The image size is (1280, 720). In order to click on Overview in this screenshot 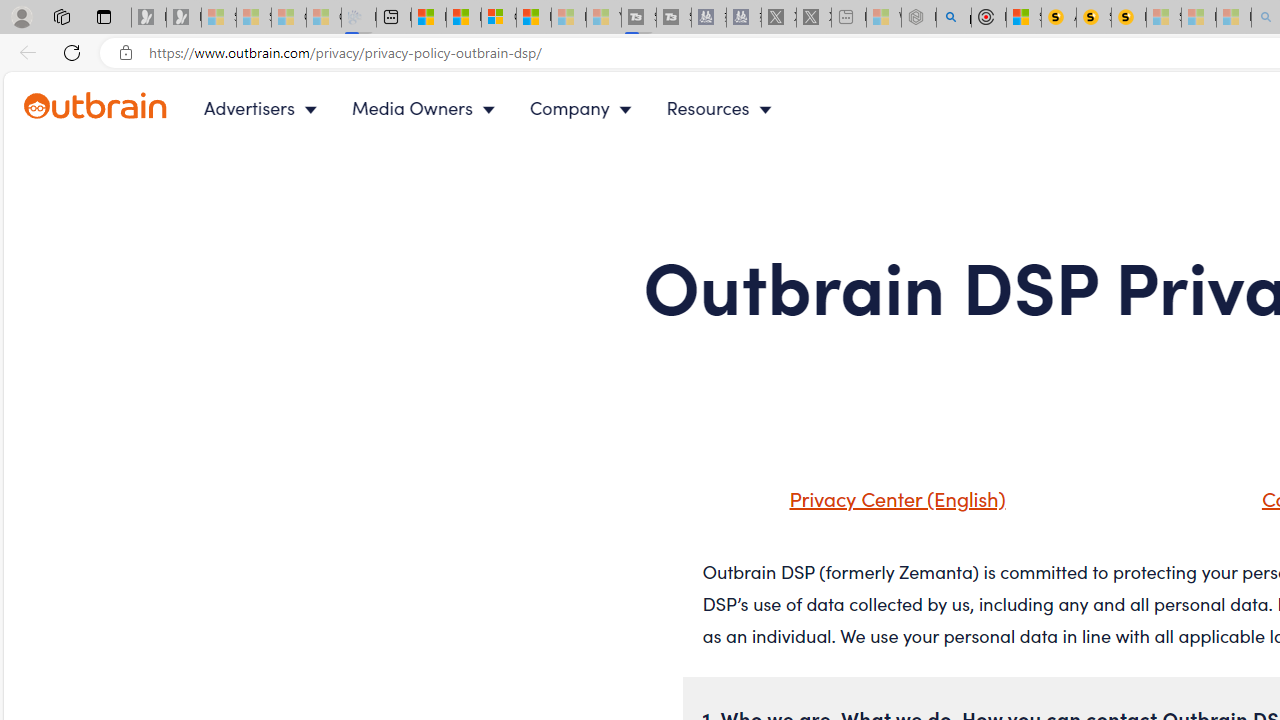, I will do `click(498, 18)`.